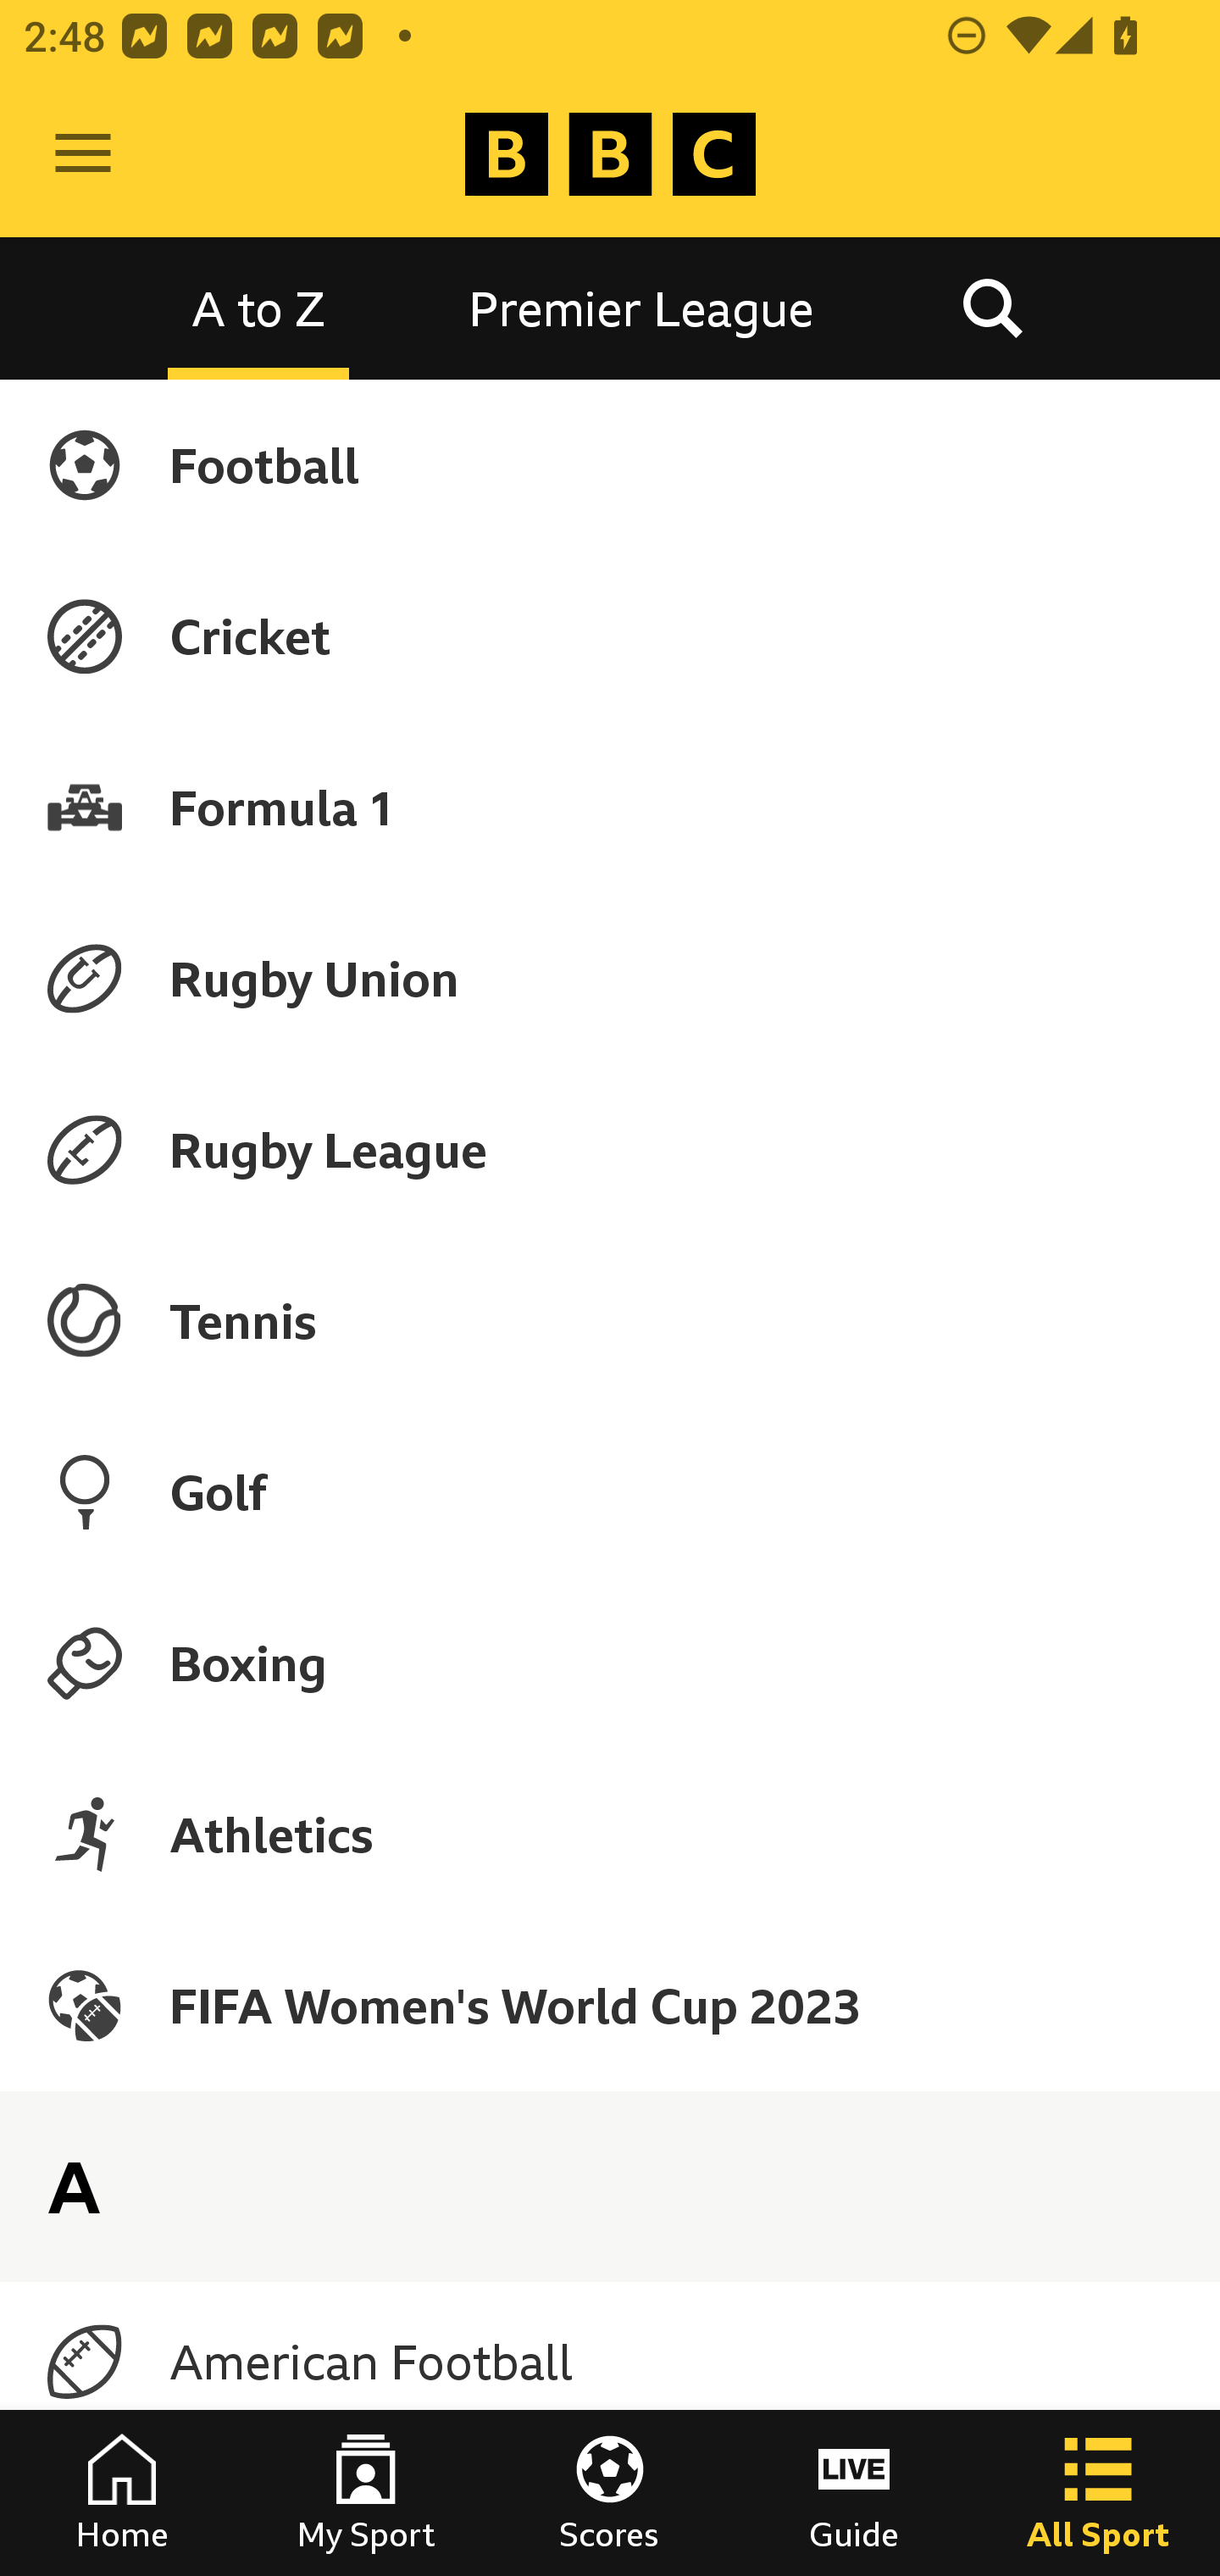 This screenshot has height=2576, width=1220. Describe the element at coordinates (610, 2493) in the screenshot. I see `Scores` at that location.